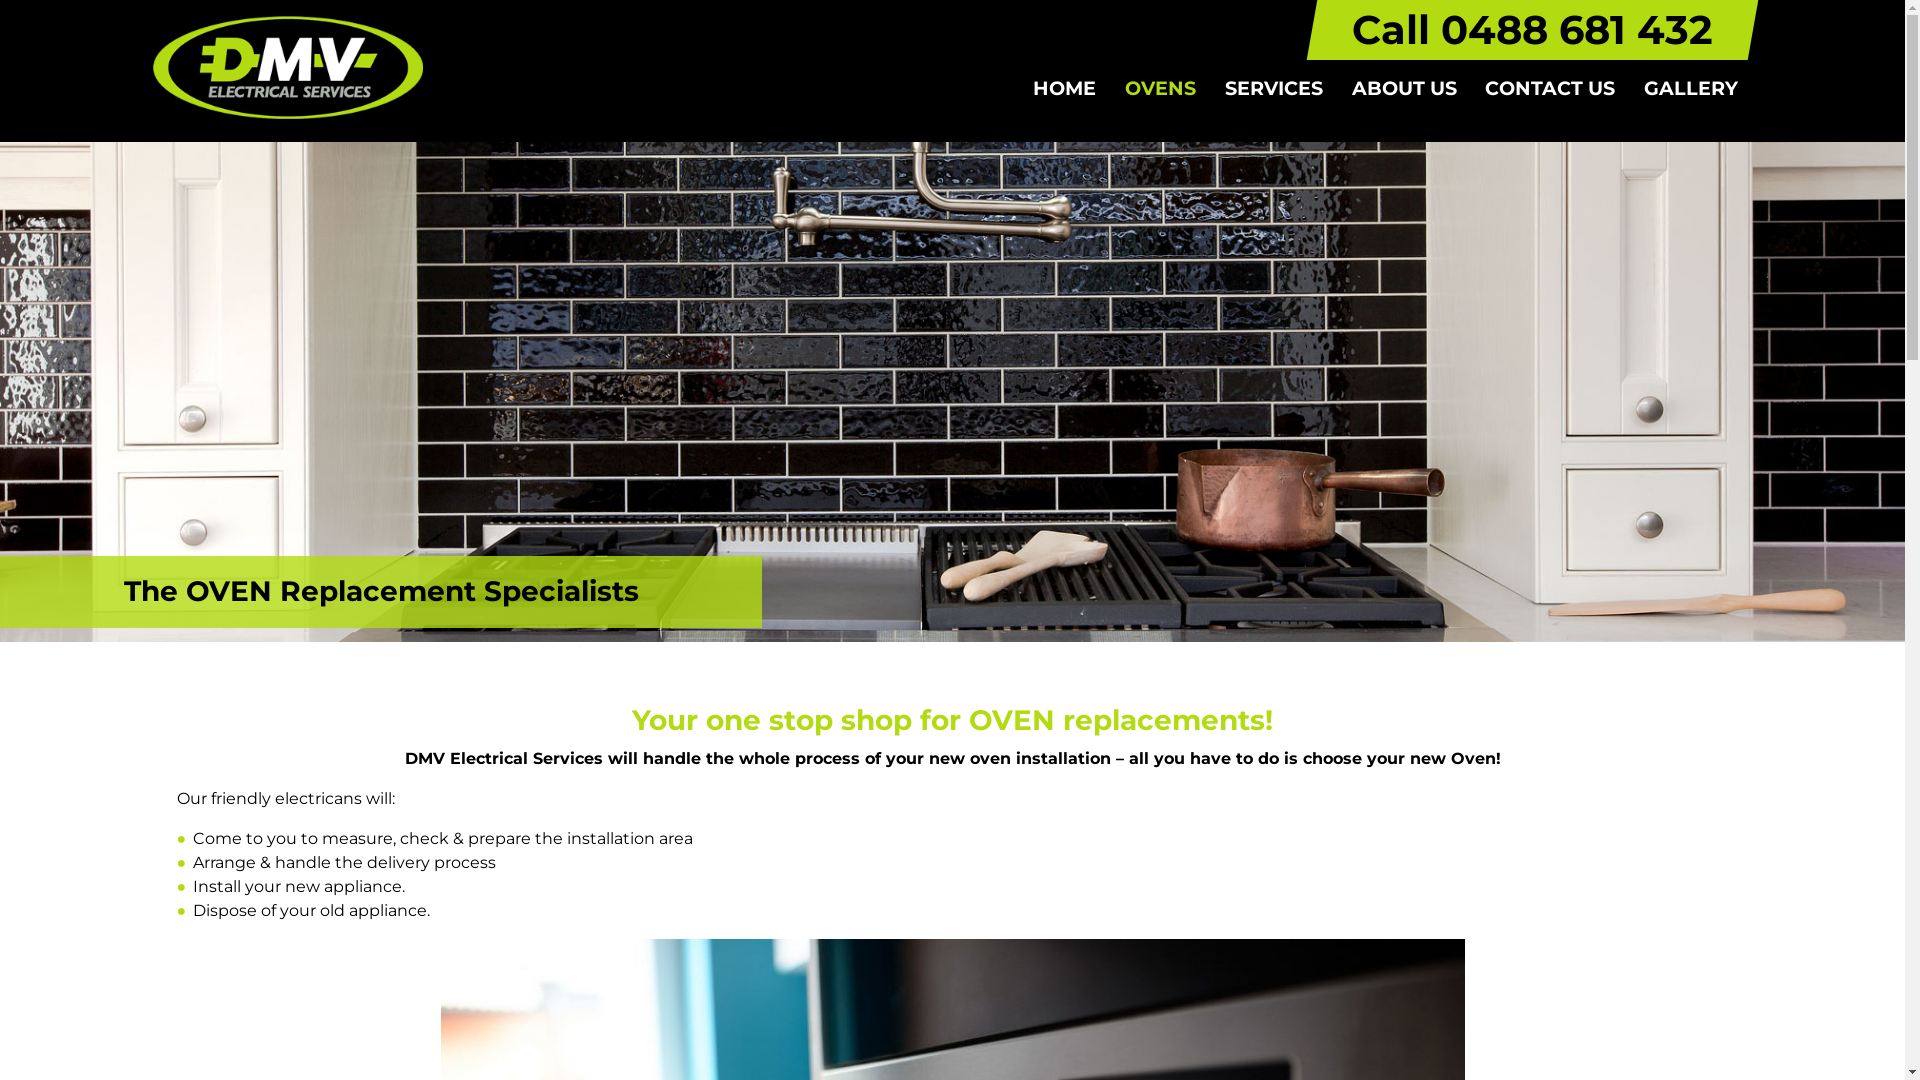 The height and width of the screenshot is (1080, 1920). What do you see at coordinates (1532, 38) in the screenshot?
I see `Call 0488 681 432` at bounding box center [1532, 38].